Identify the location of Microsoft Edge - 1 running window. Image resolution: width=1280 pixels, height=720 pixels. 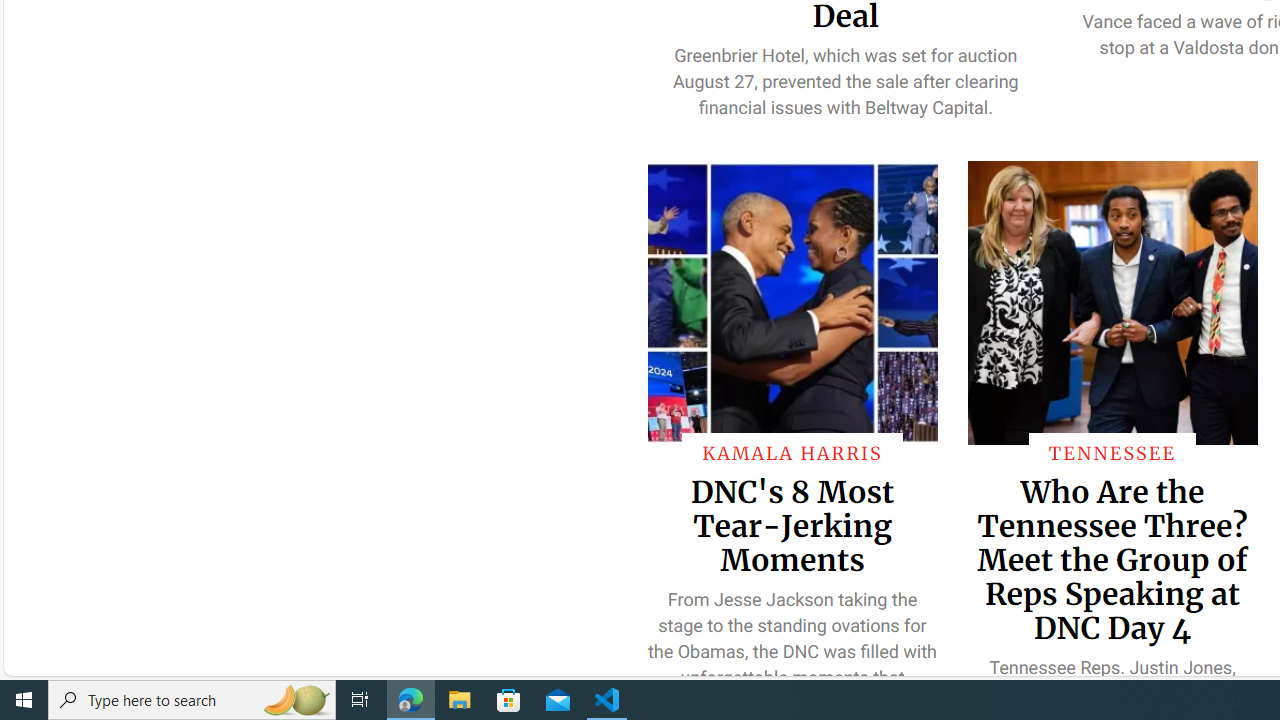
(411, 700).